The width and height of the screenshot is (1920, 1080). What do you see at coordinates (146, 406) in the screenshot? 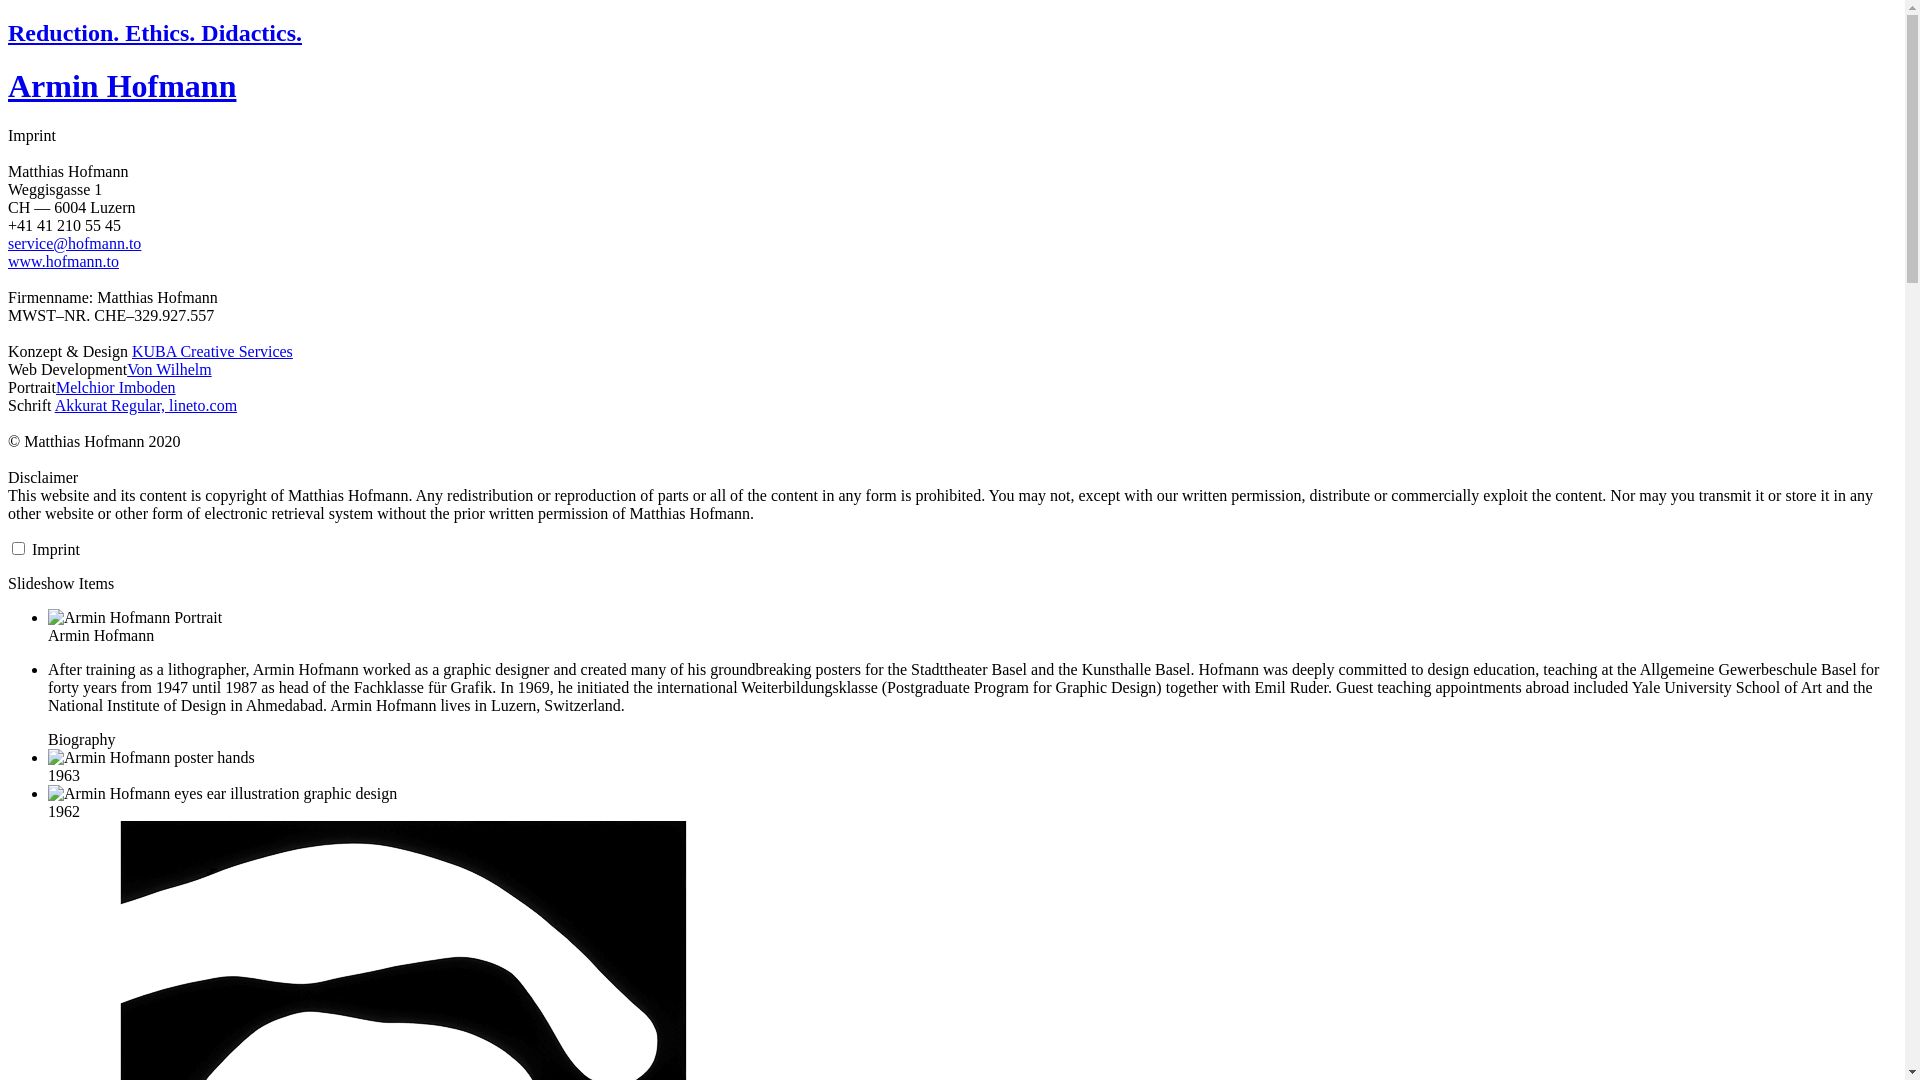
I see `Akkurat Regular, lineto.com` at bounding box center [146, 406].